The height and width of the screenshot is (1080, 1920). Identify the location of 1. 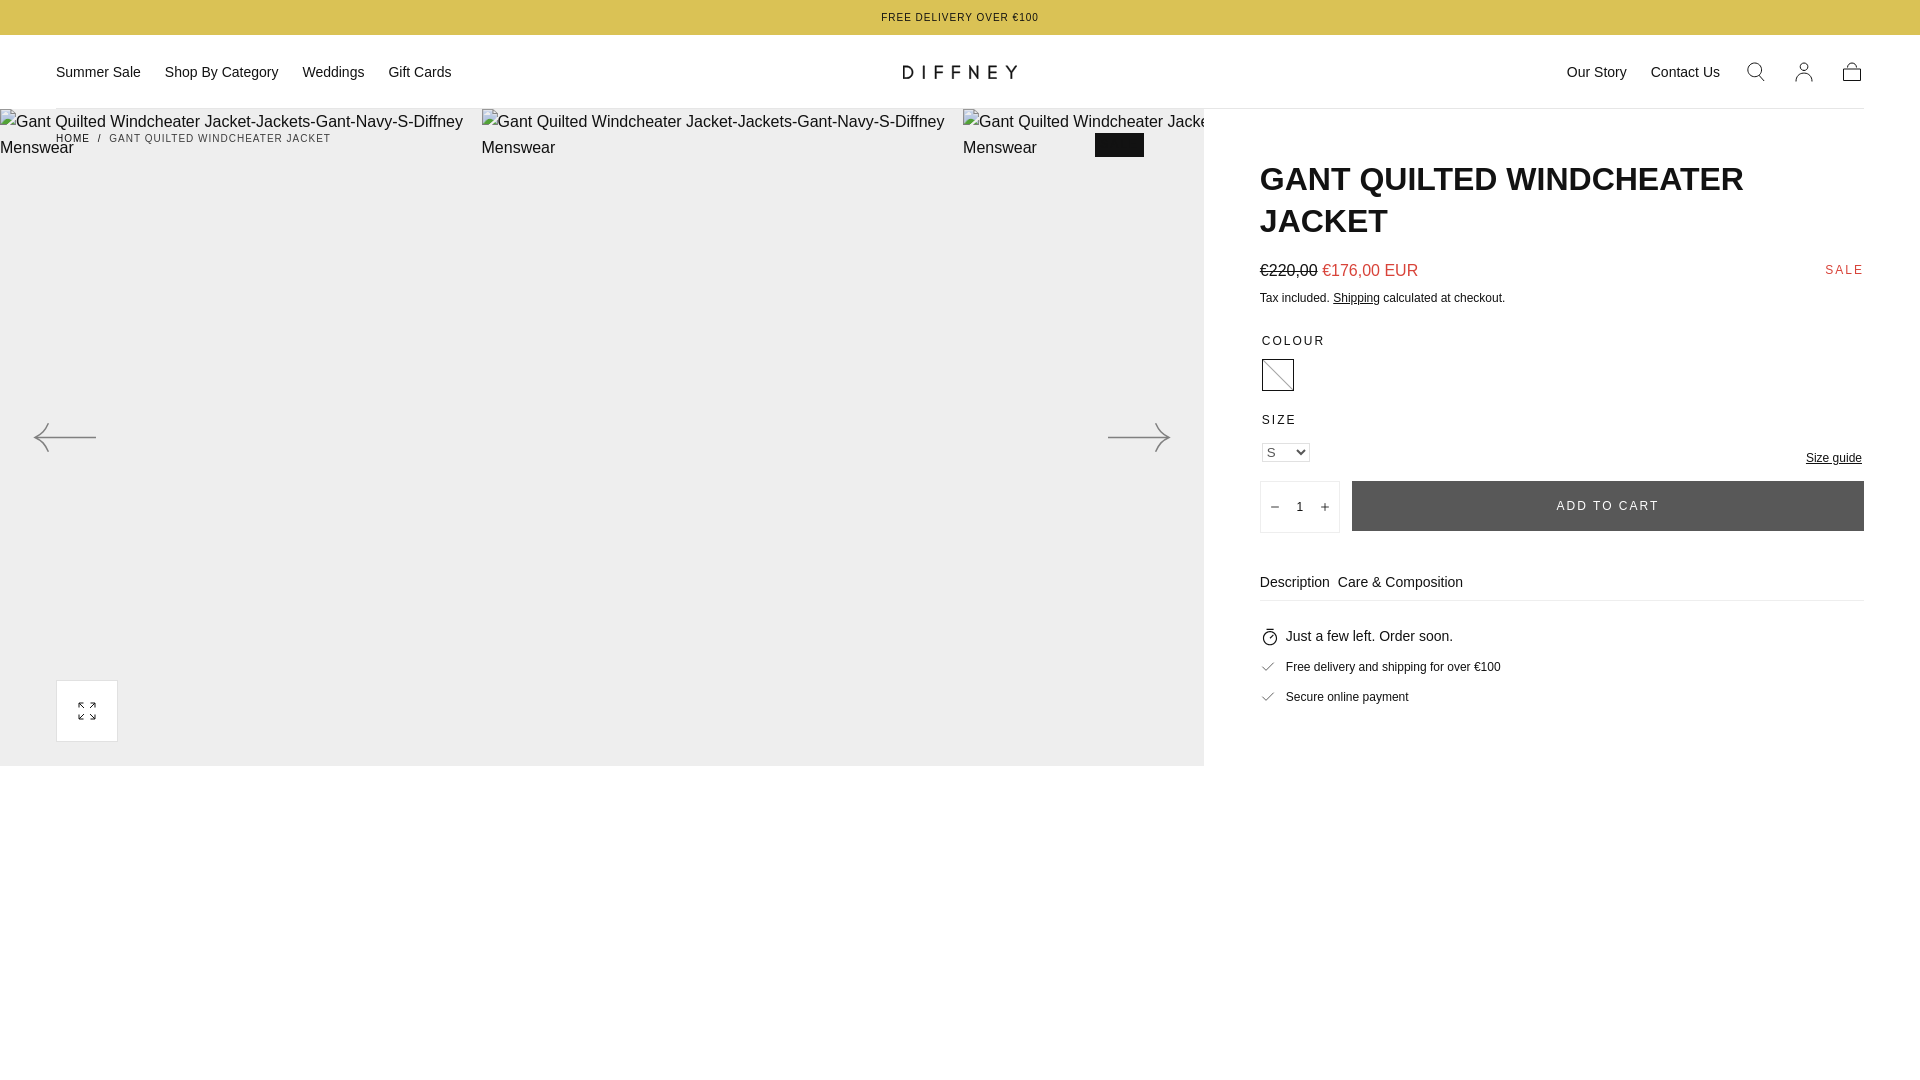
(1300, 506).